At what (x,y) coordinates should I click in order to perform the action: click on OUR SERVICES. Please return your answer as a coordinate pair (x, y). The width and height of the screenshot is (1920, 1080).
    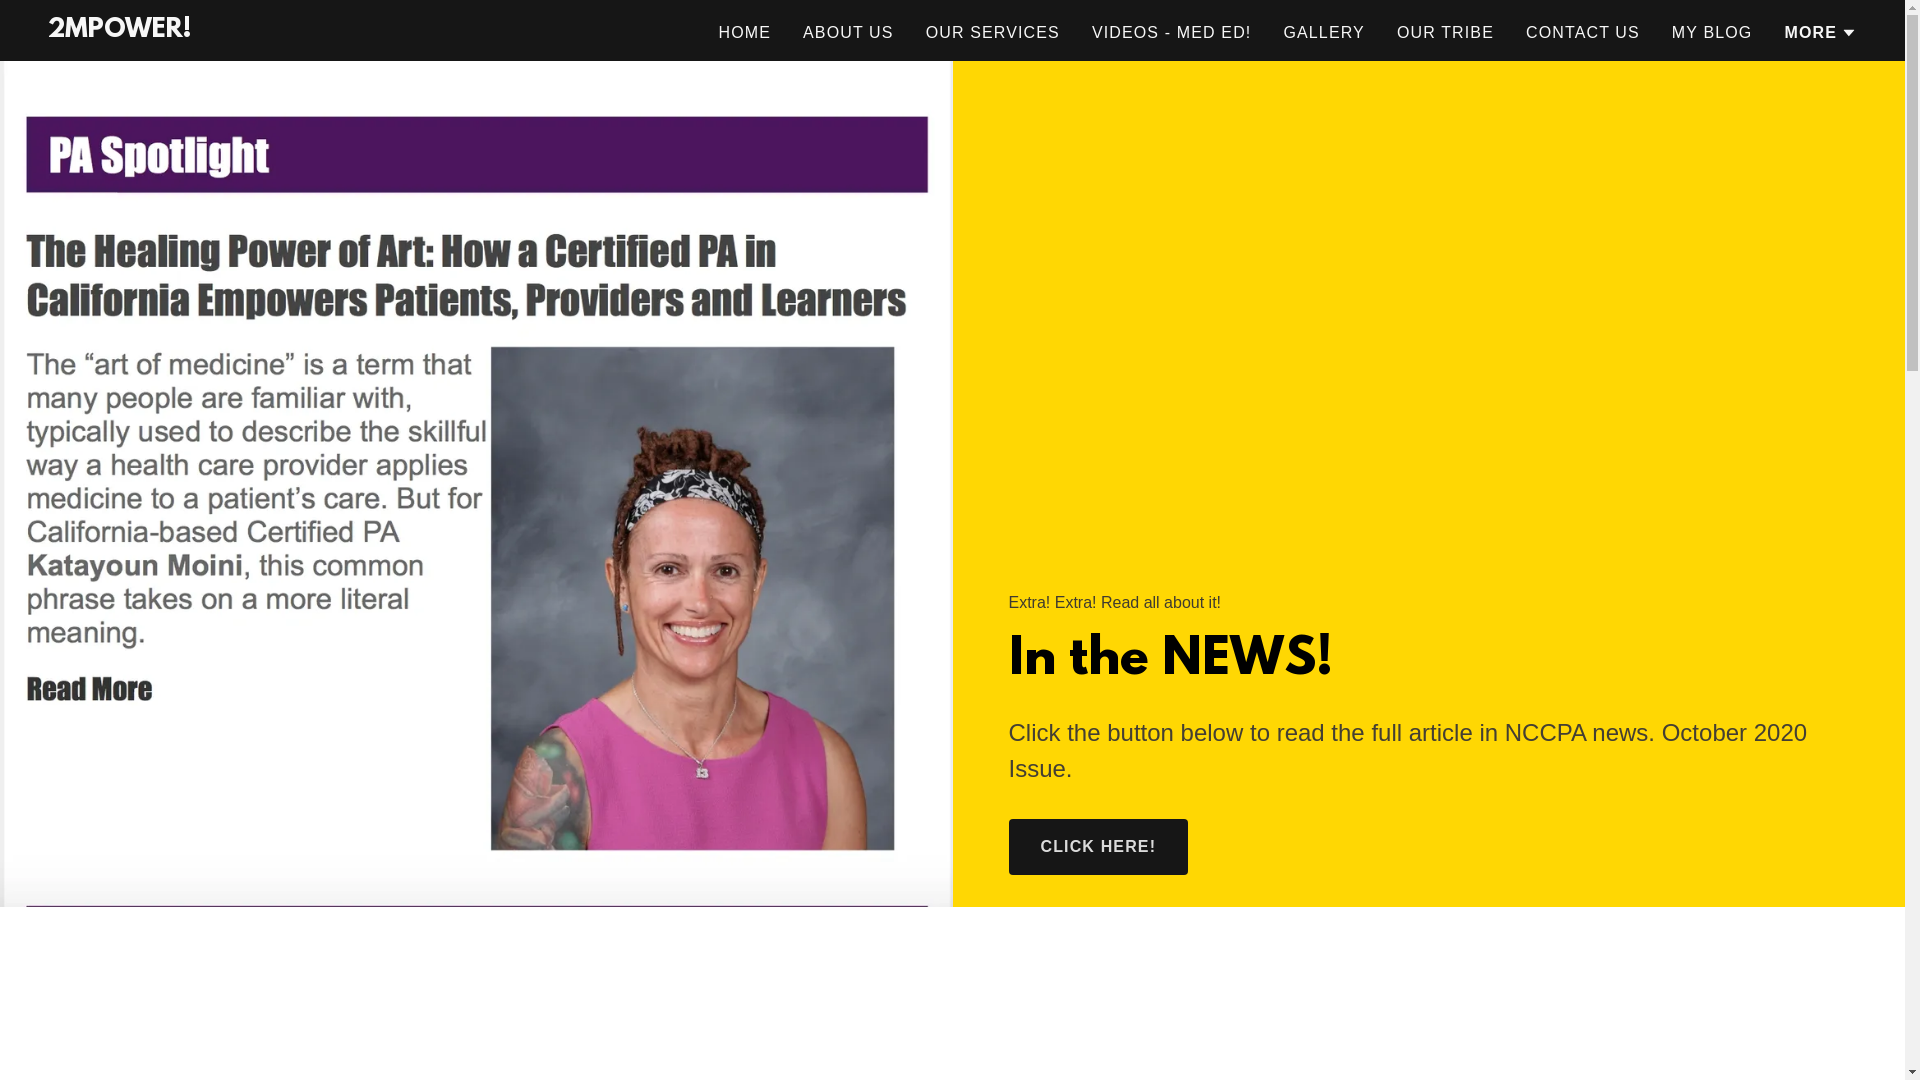
    Looking at the image, I should click on (993, 33).